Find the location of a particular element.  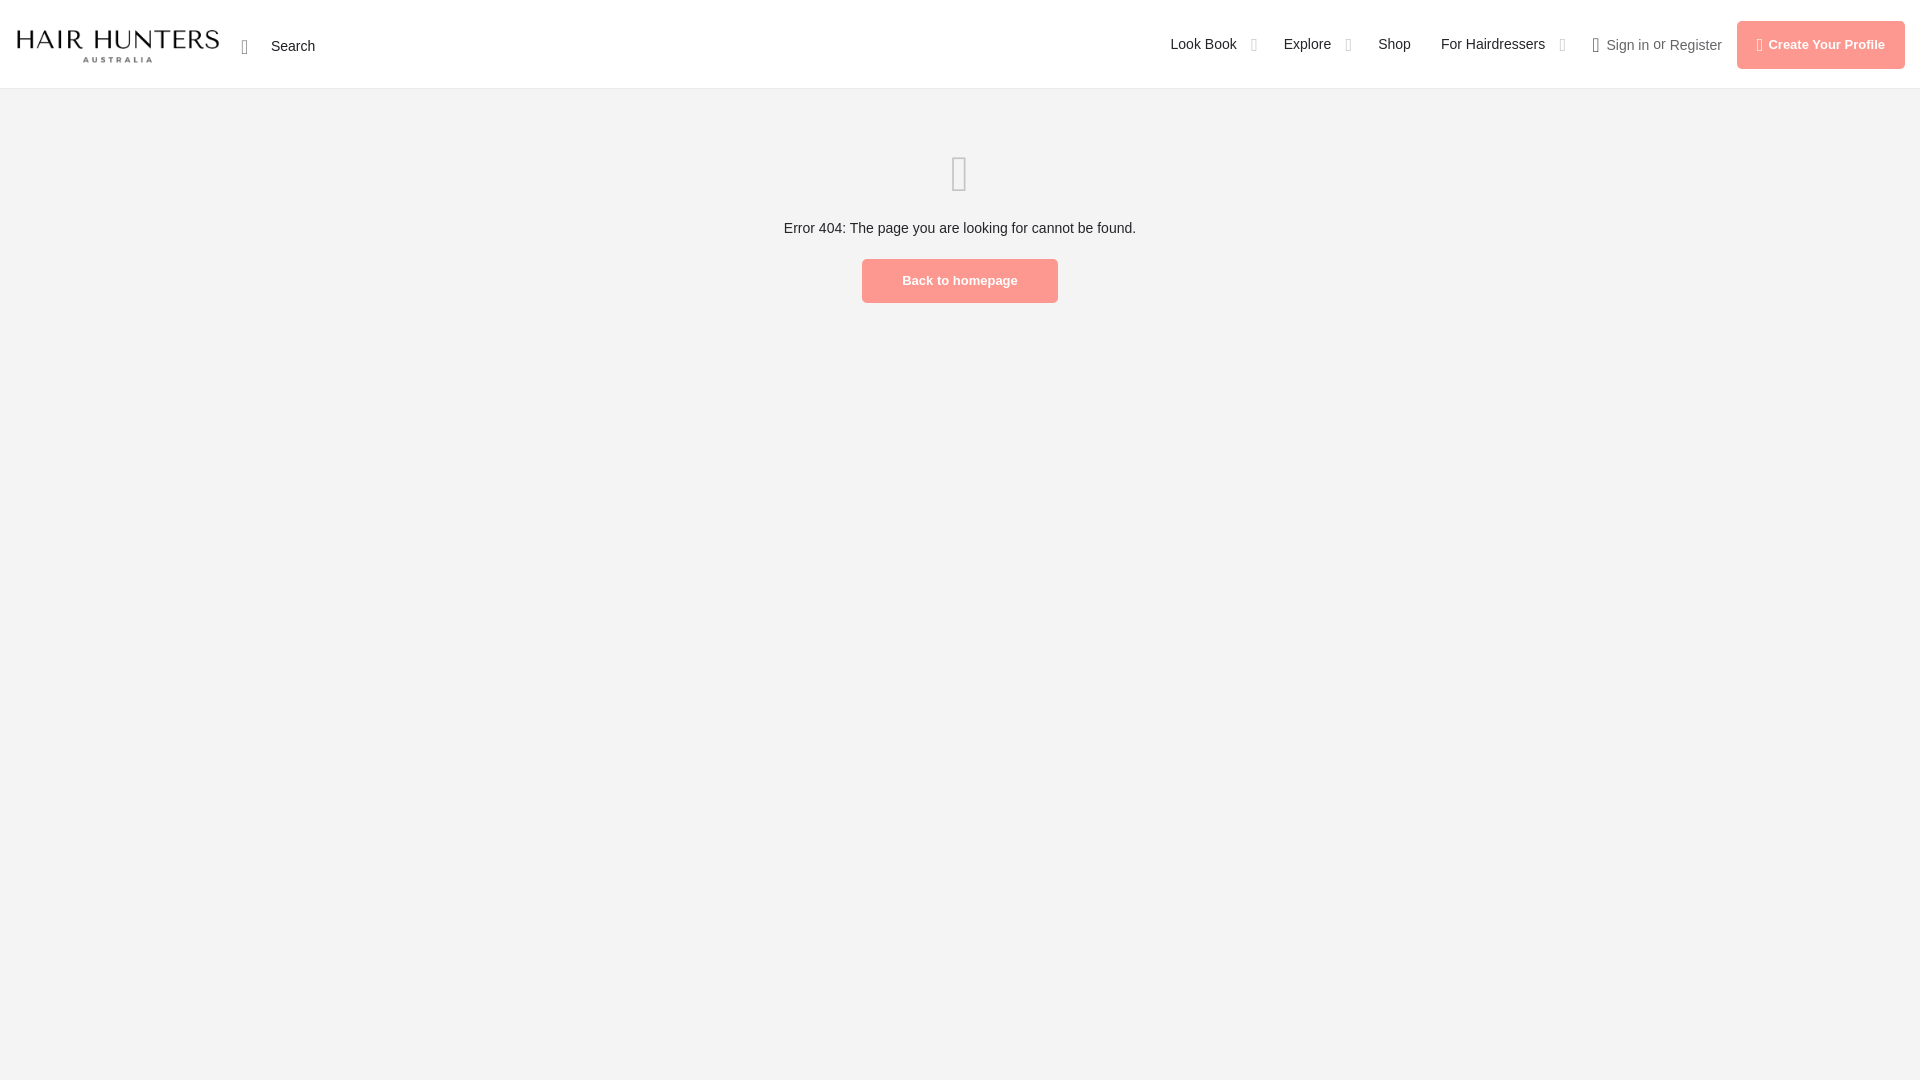

Back to homepage is located at coordinates (960, 281).